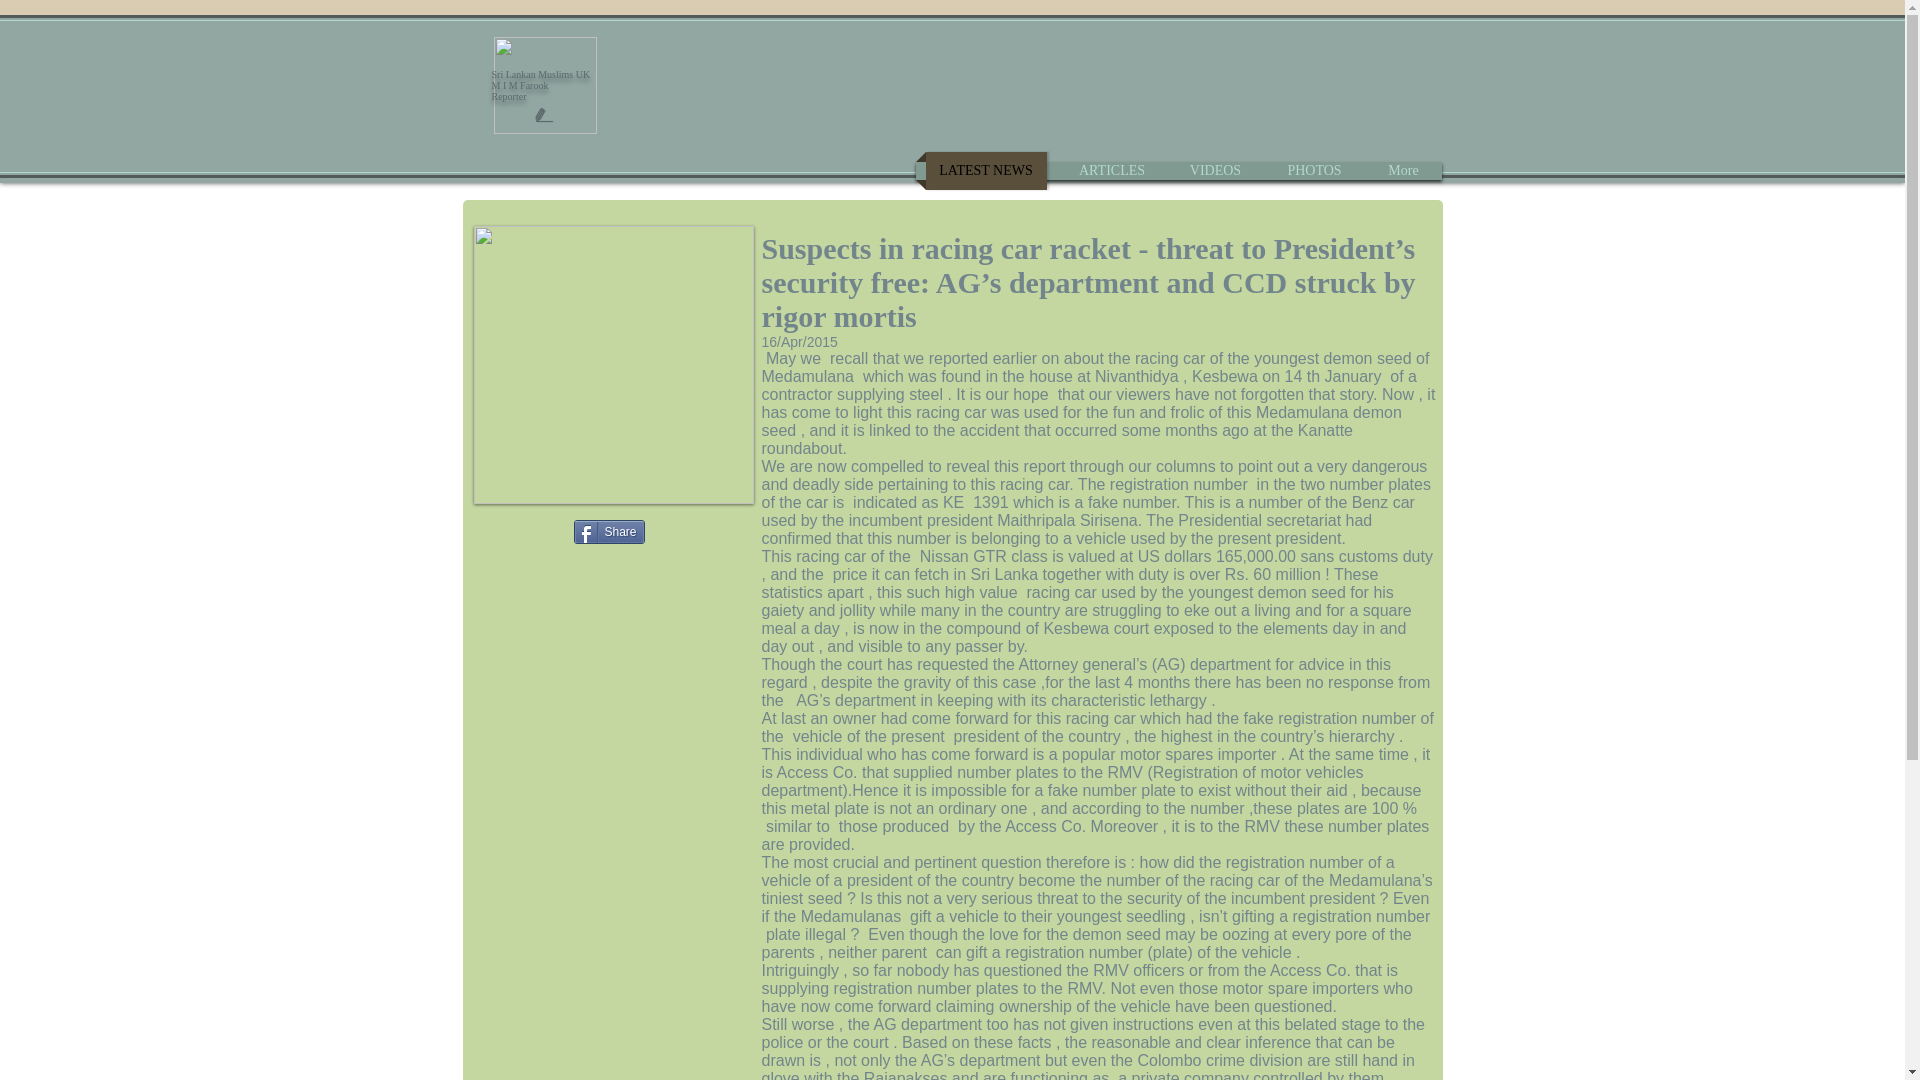 This screenshot has height=1080, width=1920. Describe the element at coordinates (610, 532) in the screenshot. I see `Share` at that location.